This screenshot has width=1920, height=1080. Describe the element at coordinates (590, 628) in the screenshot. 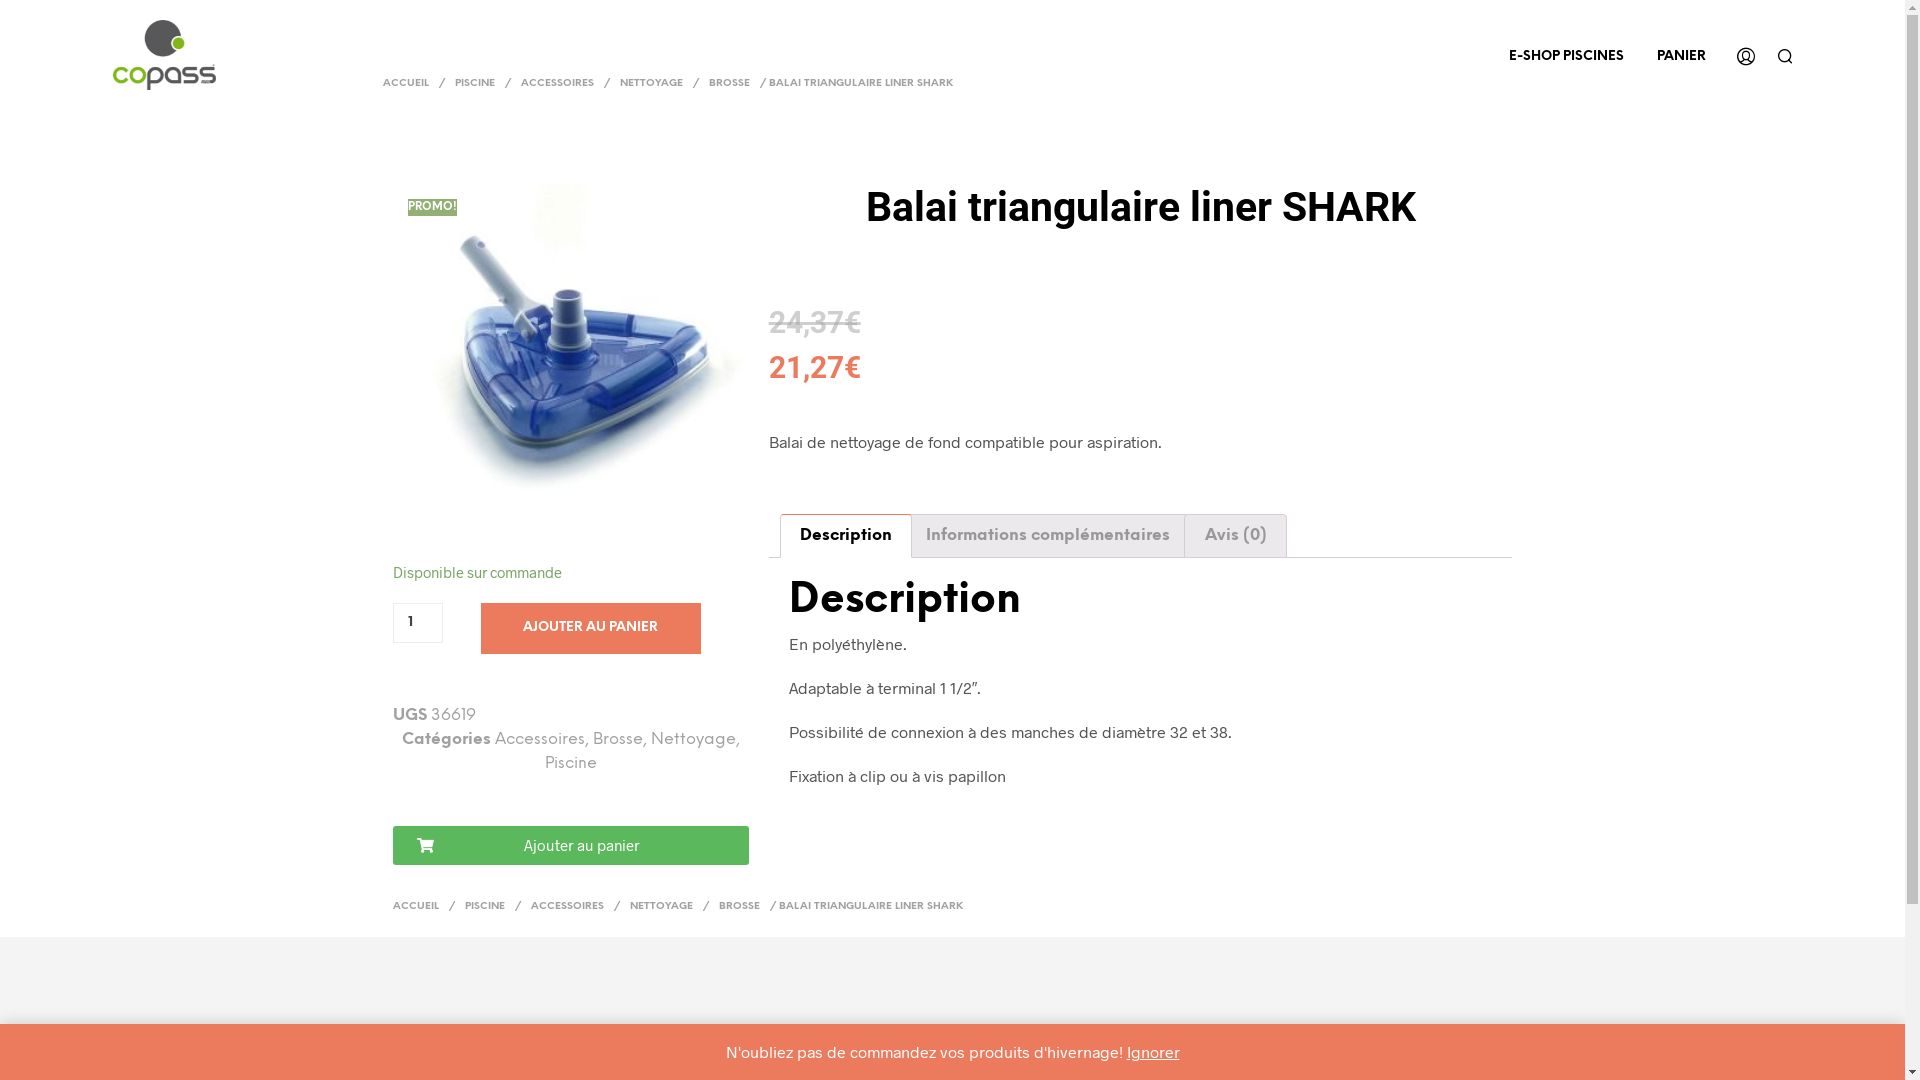

I see `AJOUTER AU PANIER` at that location.